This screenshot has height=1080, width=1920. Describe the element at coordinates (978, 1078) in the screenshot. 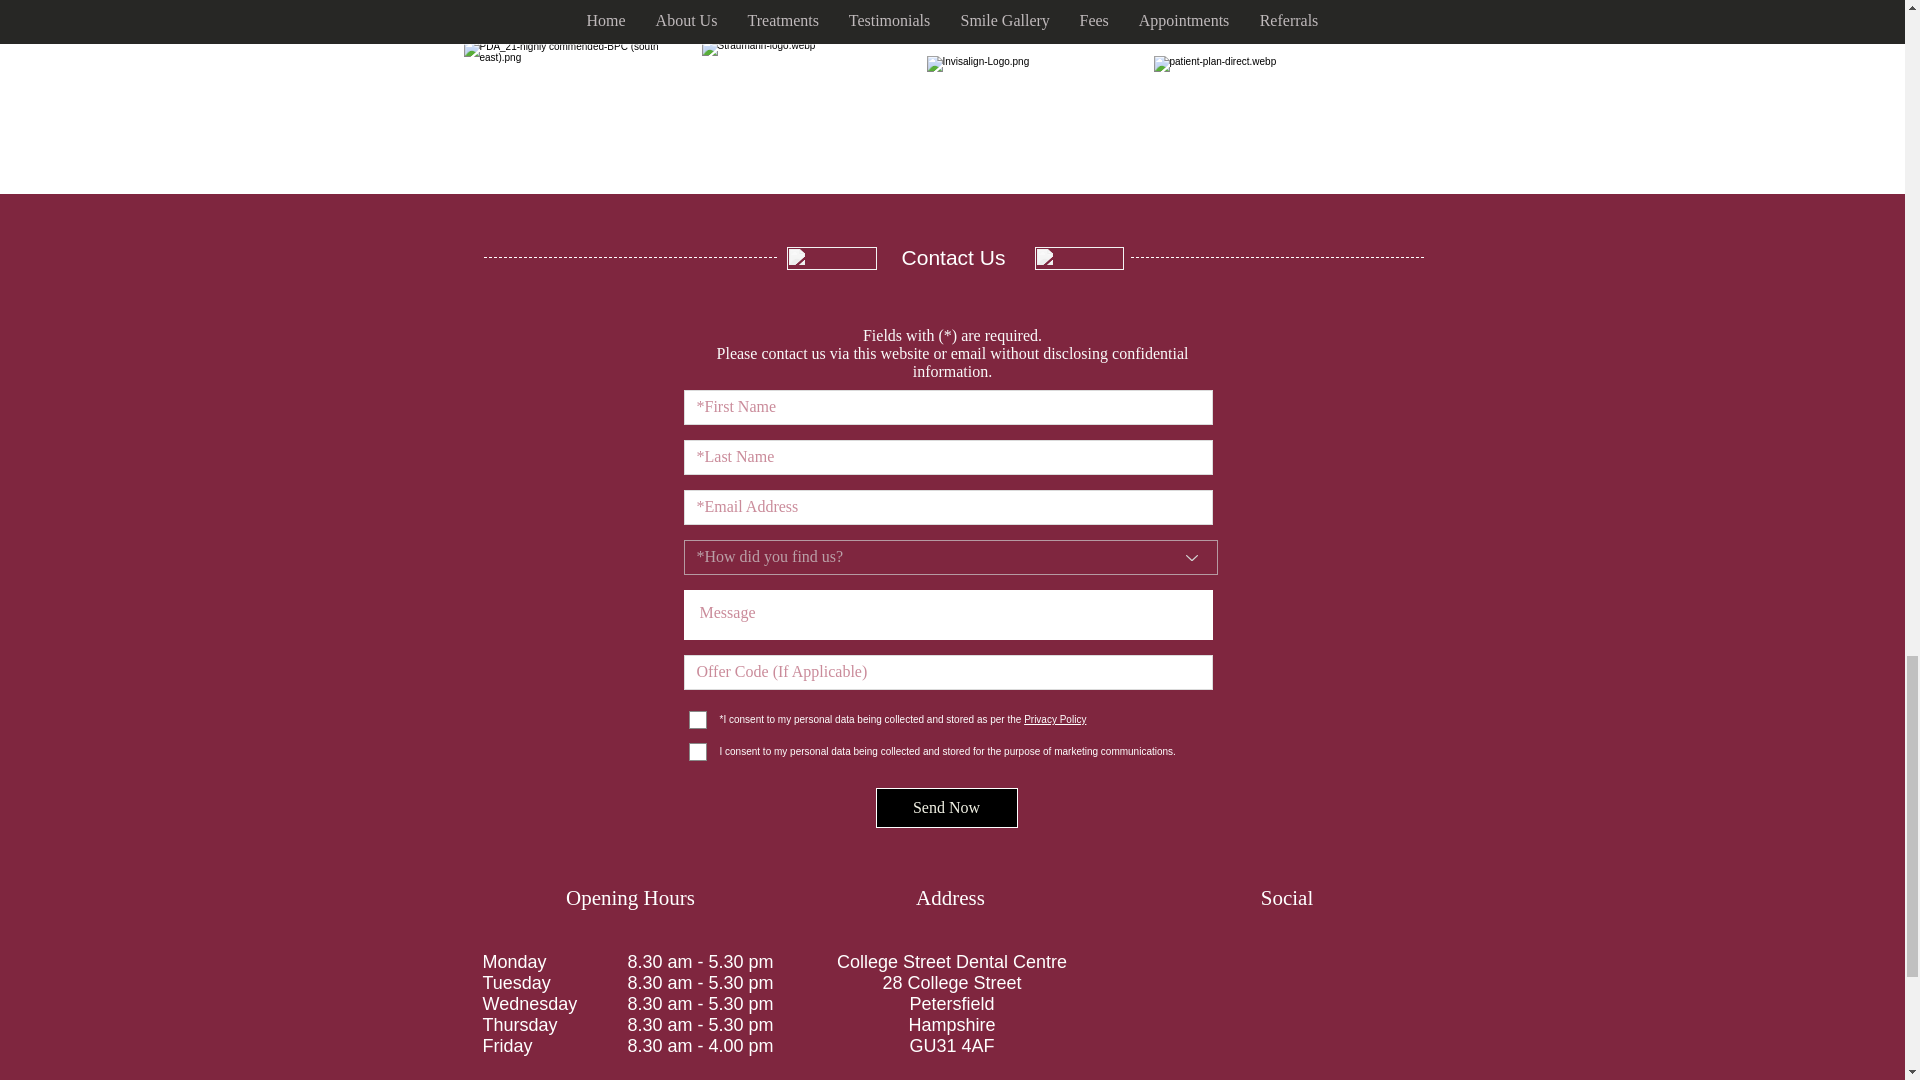

I see `01730 263180` at that location.